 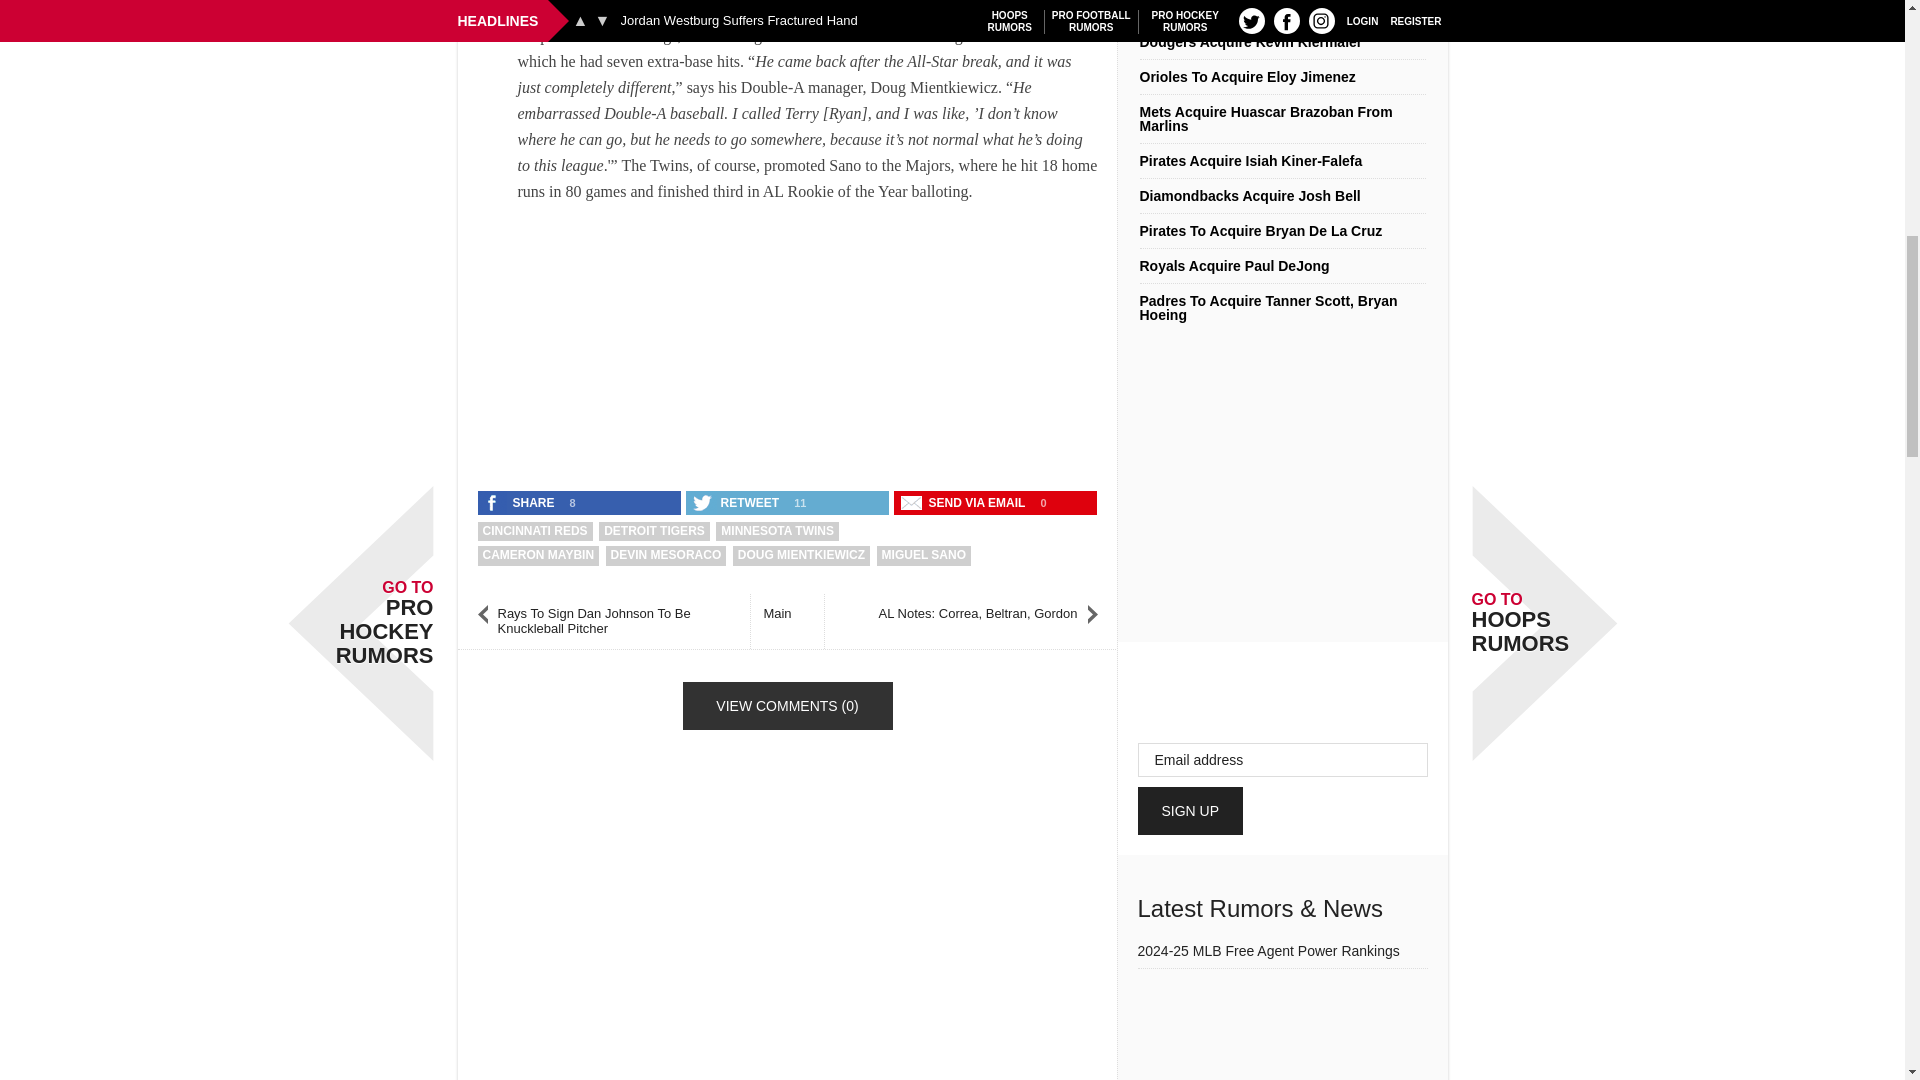 I want to click on Send Central Notes: Mesoraco, Maybin, Sano with an email, so click(x=965, y=503).